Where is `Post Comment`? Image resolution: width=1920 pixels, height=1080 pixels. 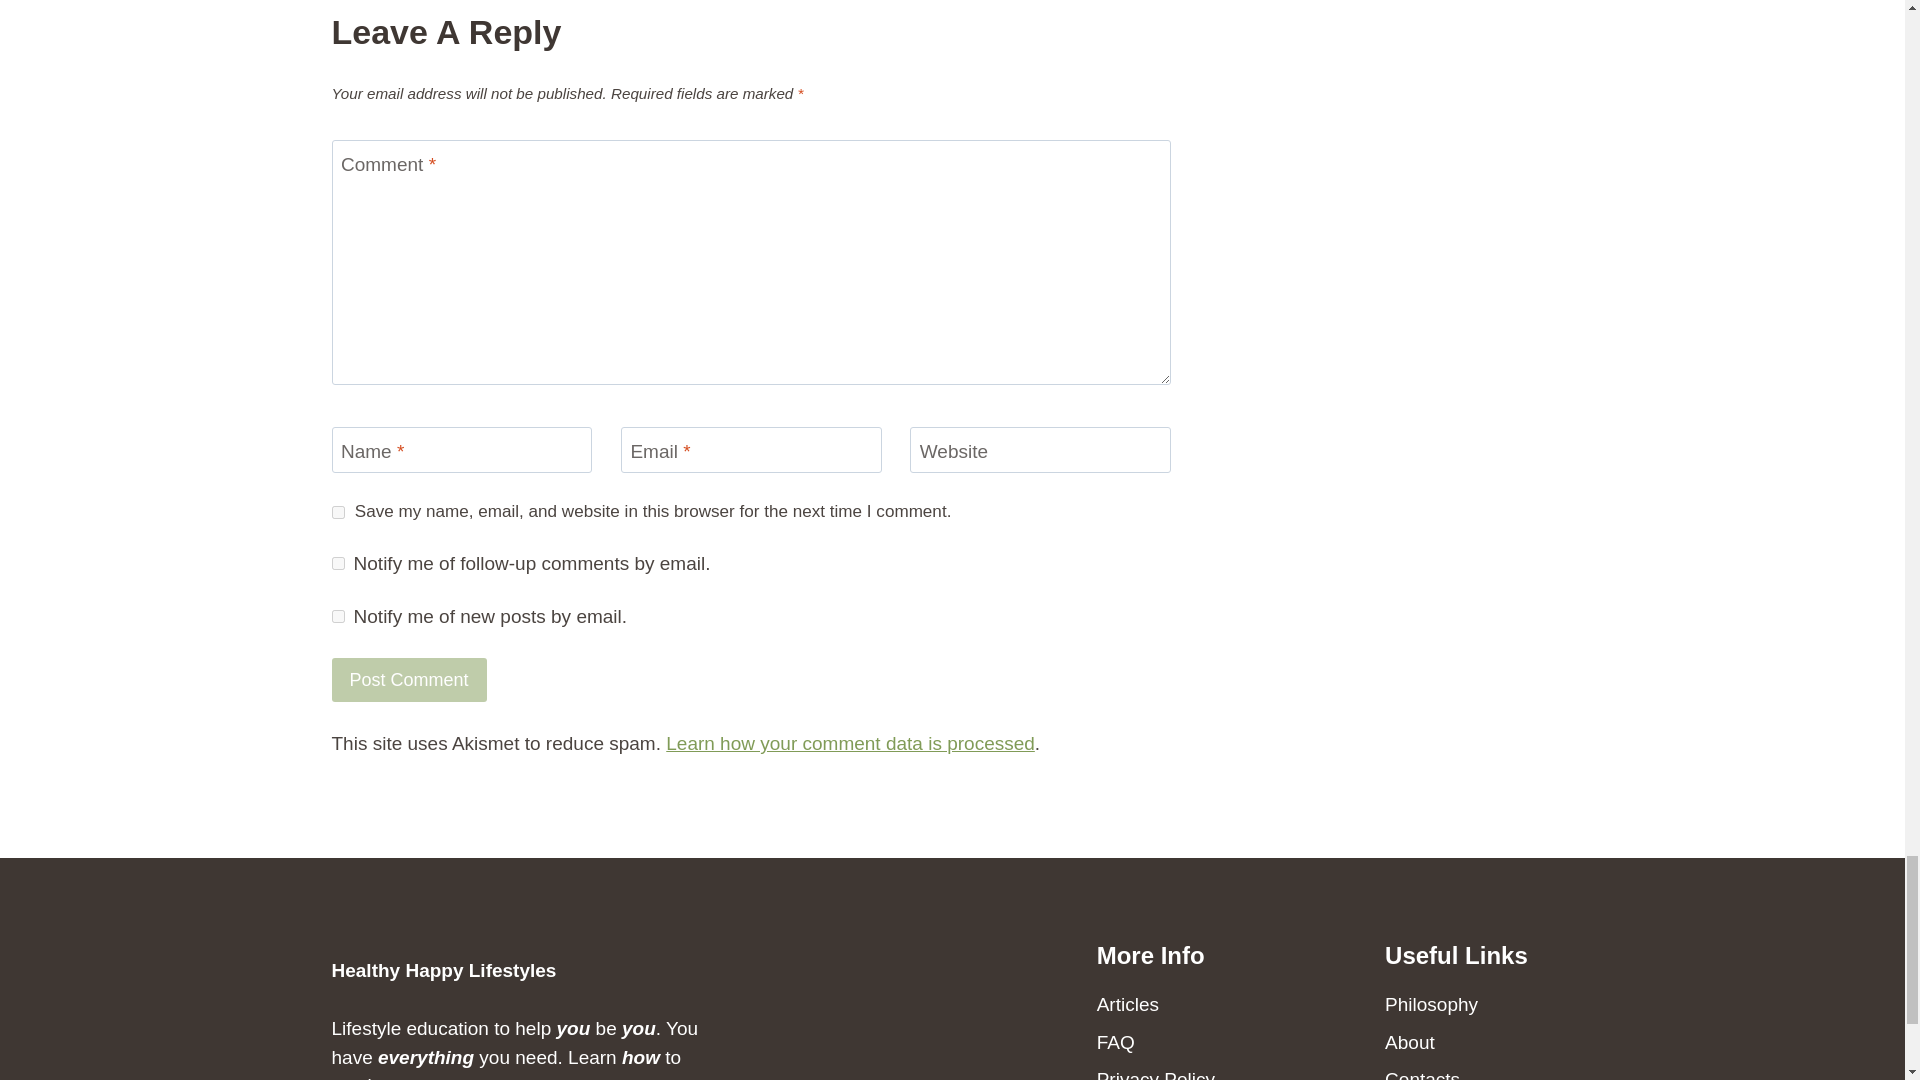 Post Comment is located at coordinates (410, 678).